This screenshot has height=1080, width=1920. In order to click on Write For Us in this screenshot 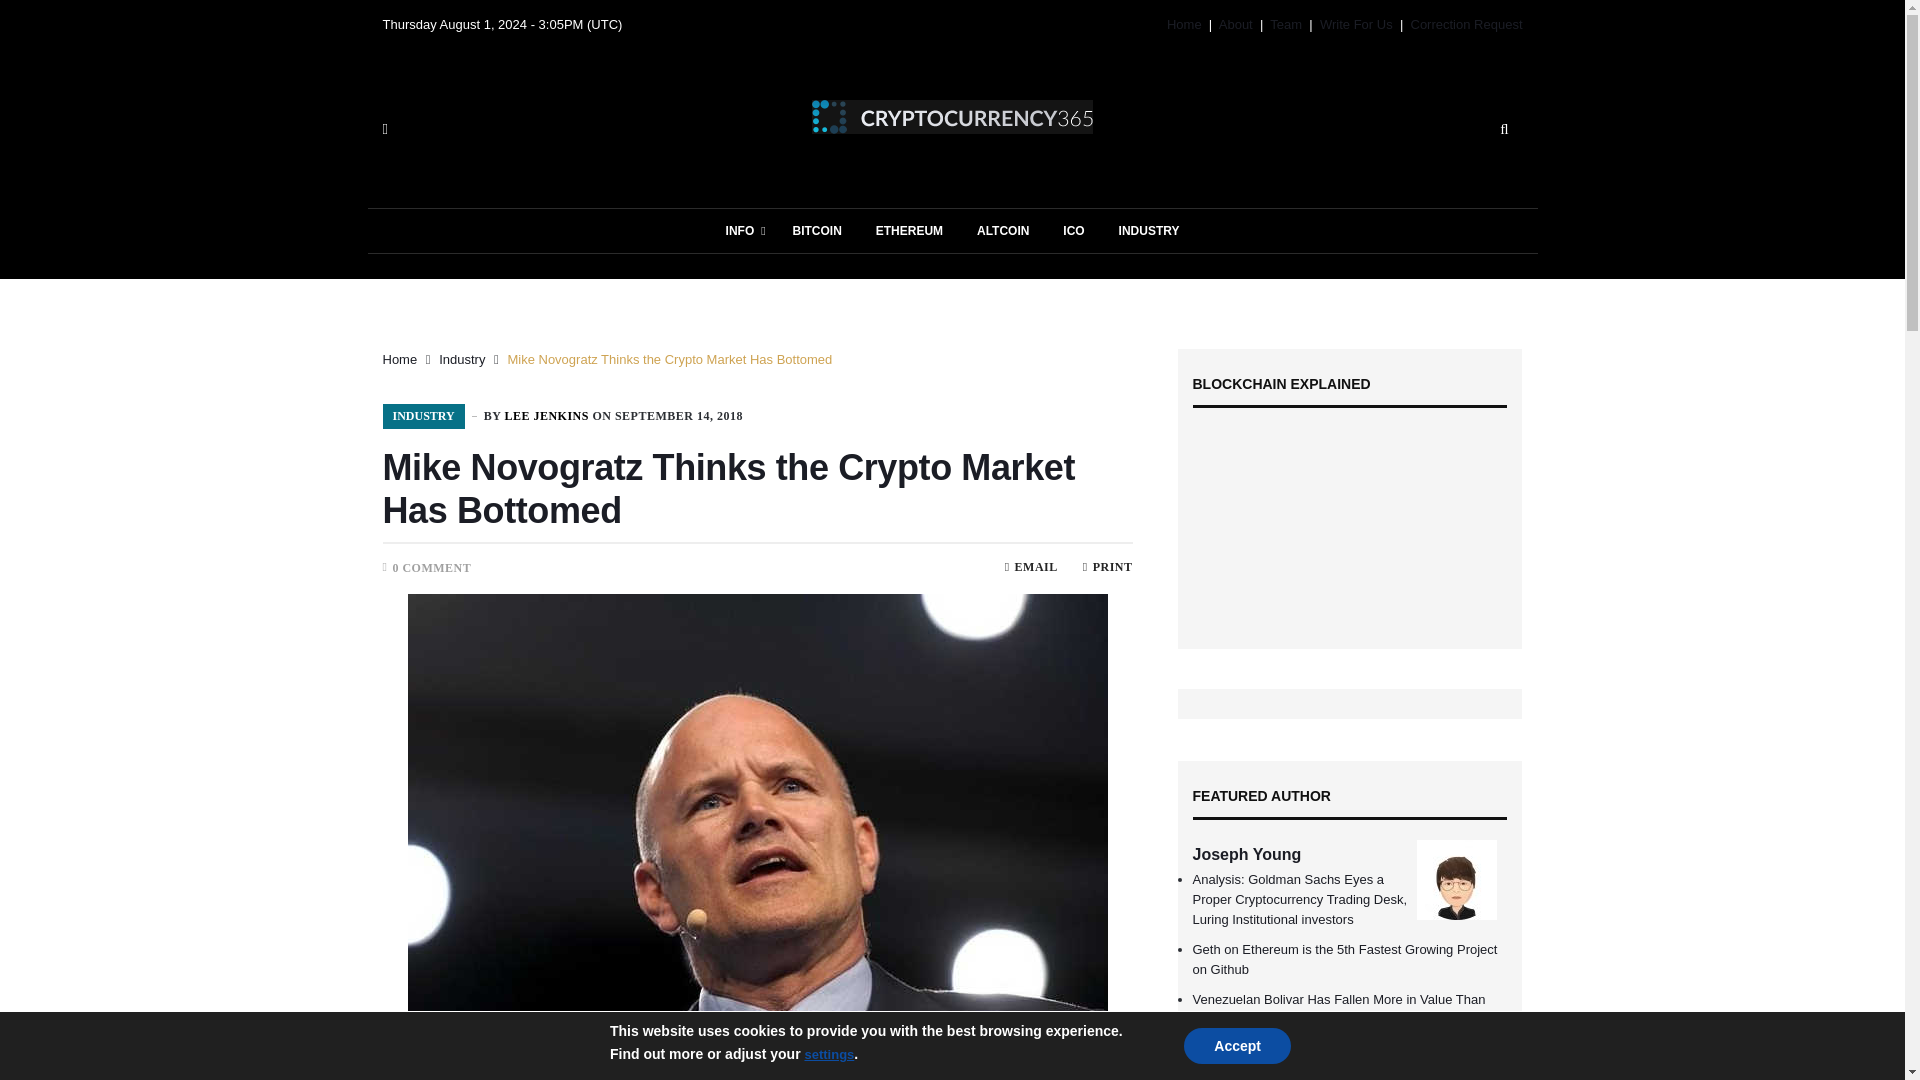, I will do `click(1356, 24)`.